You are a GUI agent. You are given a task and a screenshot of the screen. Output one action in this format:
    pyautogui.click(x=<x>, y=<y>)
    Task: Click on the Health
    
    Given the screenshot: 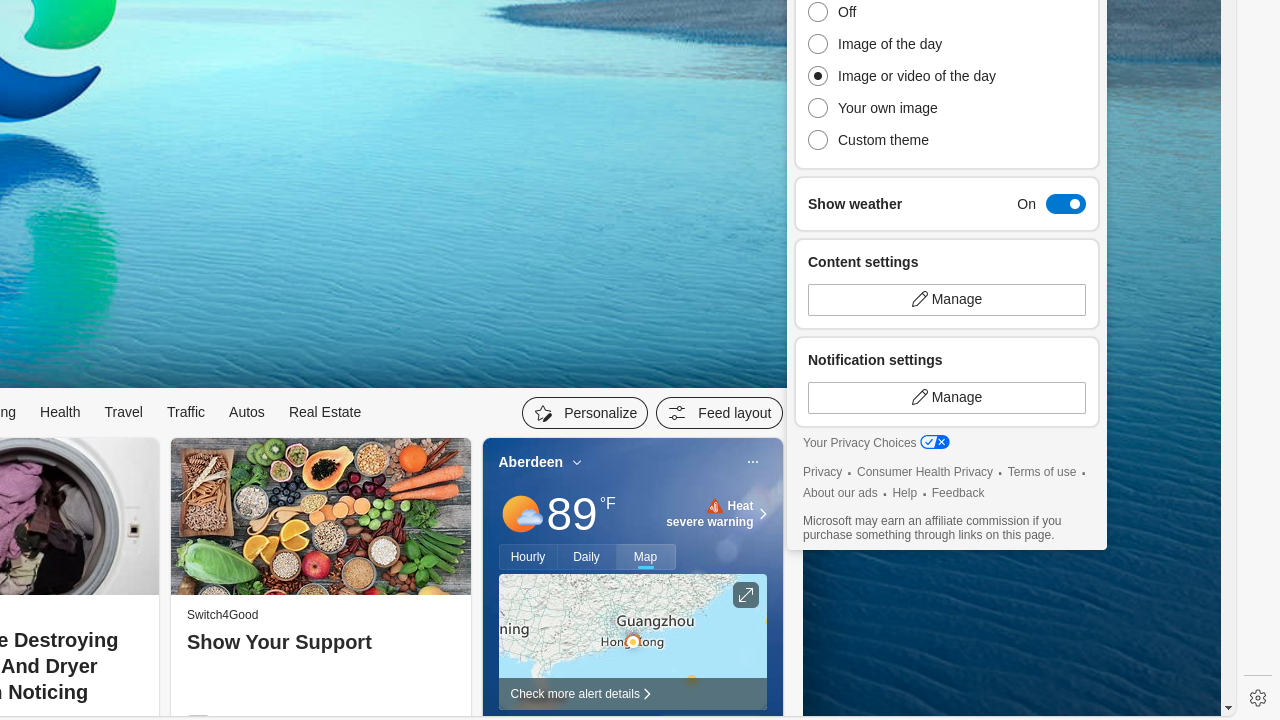 What is the action you would take?
    pyautogui.click(x=60, y=412)
    